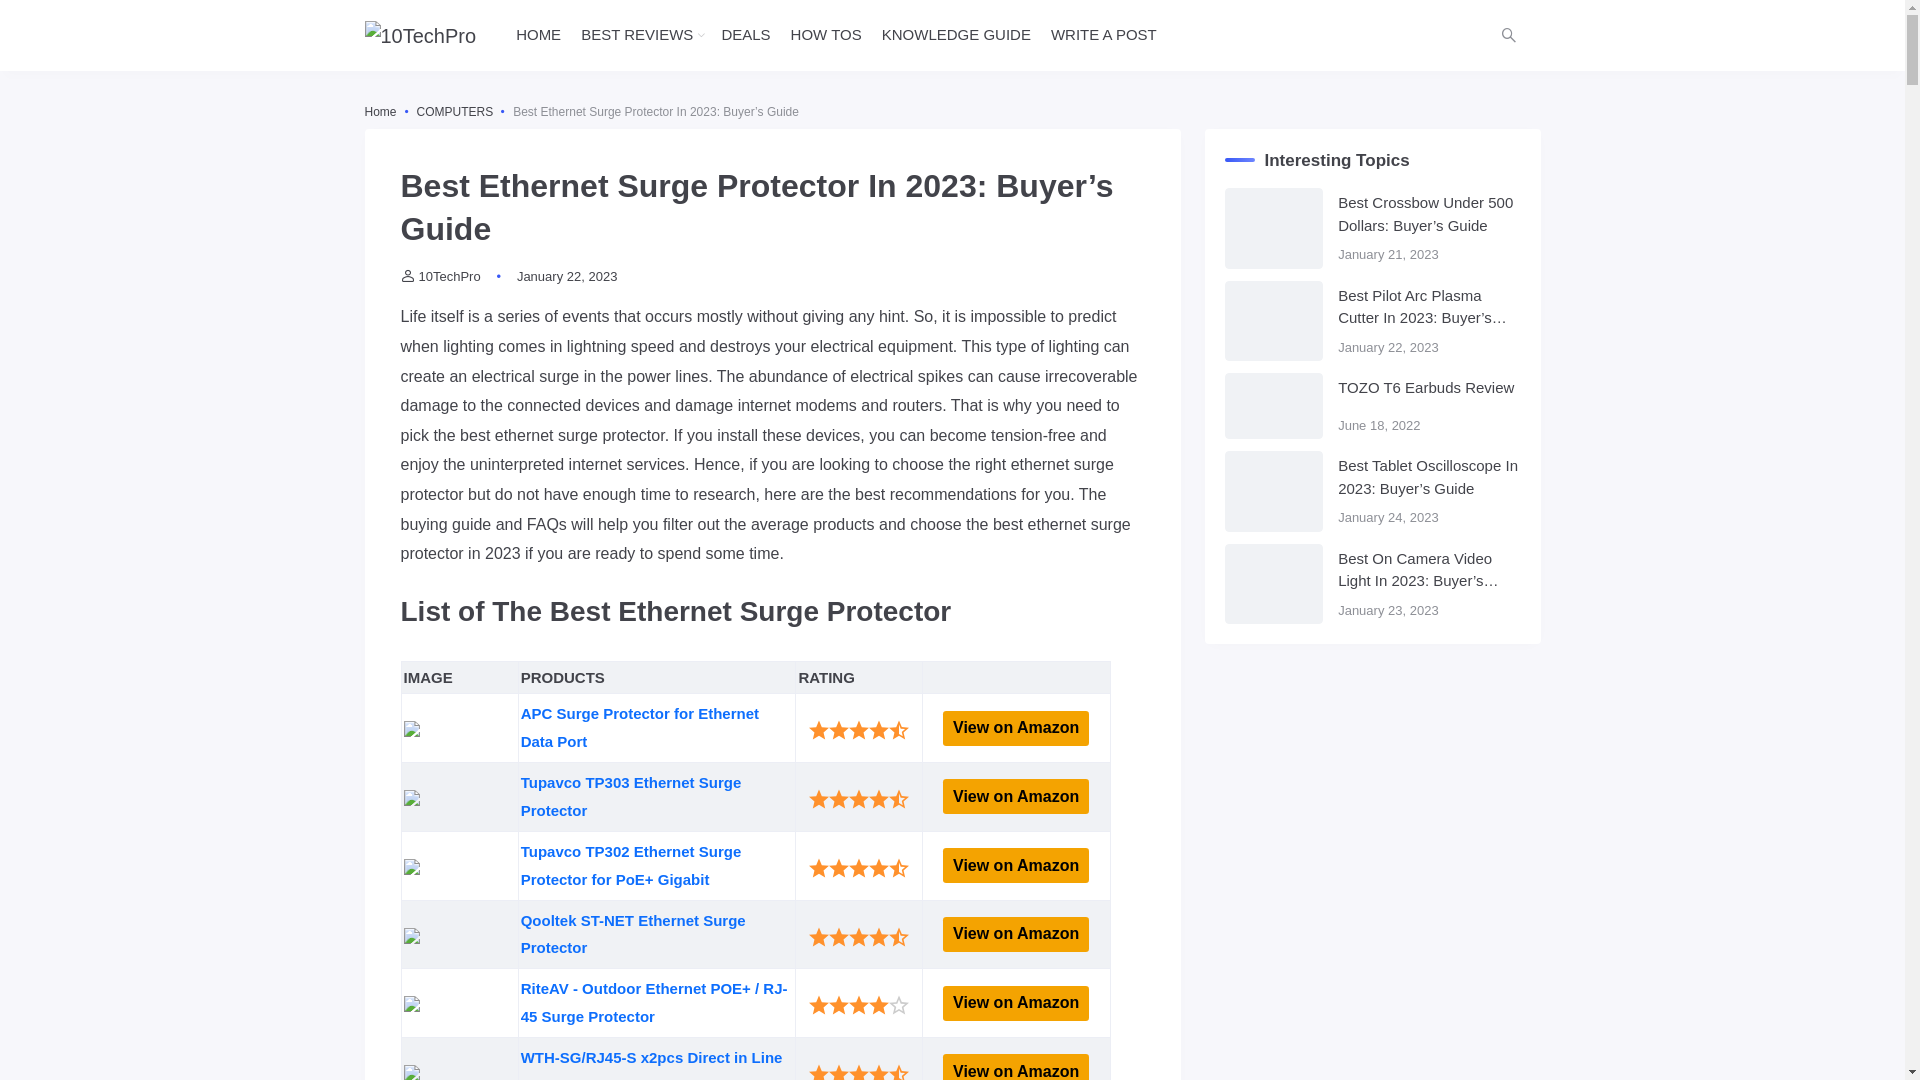  Describe the element at coordinates (654, 1002) in the screenshot. I see `RiteAV - Outdoor Ethernet POE+ / RJ-45 Surge Protector` at that location.